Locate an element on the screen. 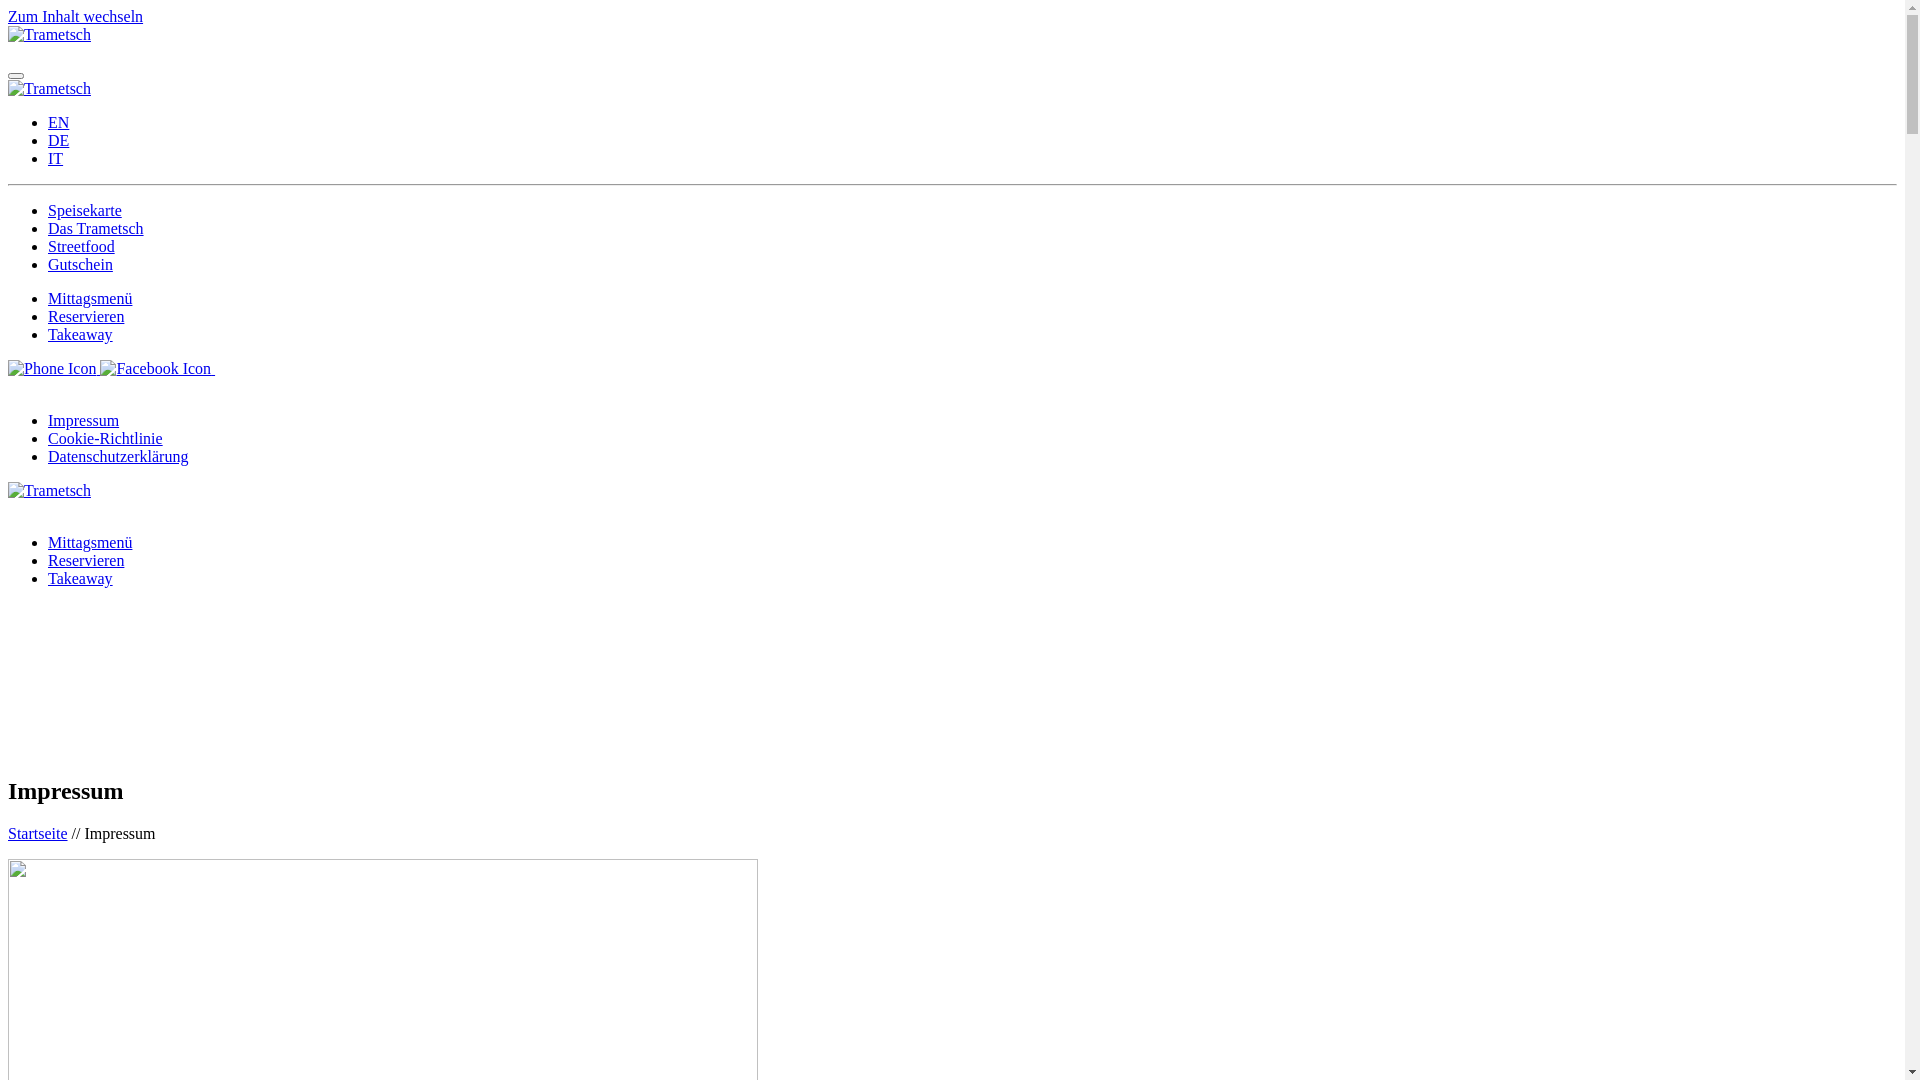  Reservieren is located at coordinates (86, 560).